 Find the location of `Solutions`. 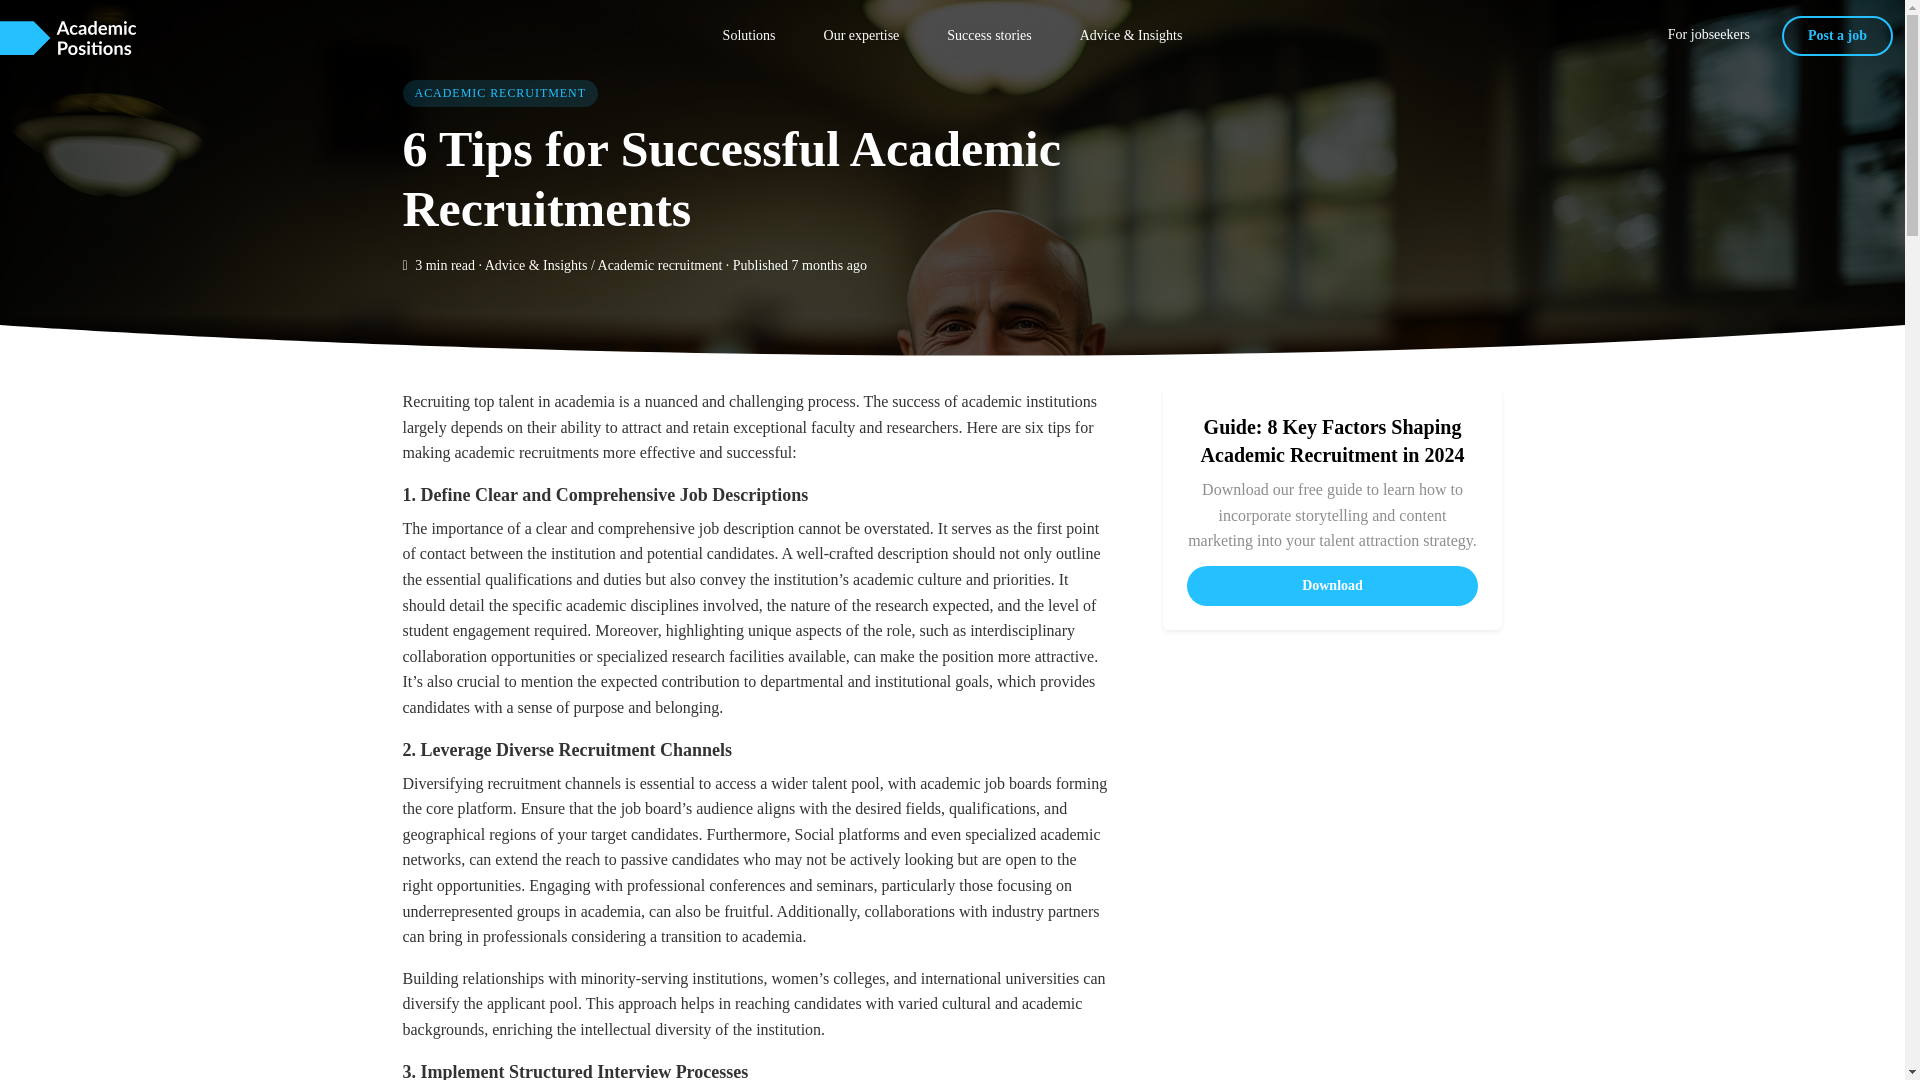

Solutions is located at coordinates (749, 36).